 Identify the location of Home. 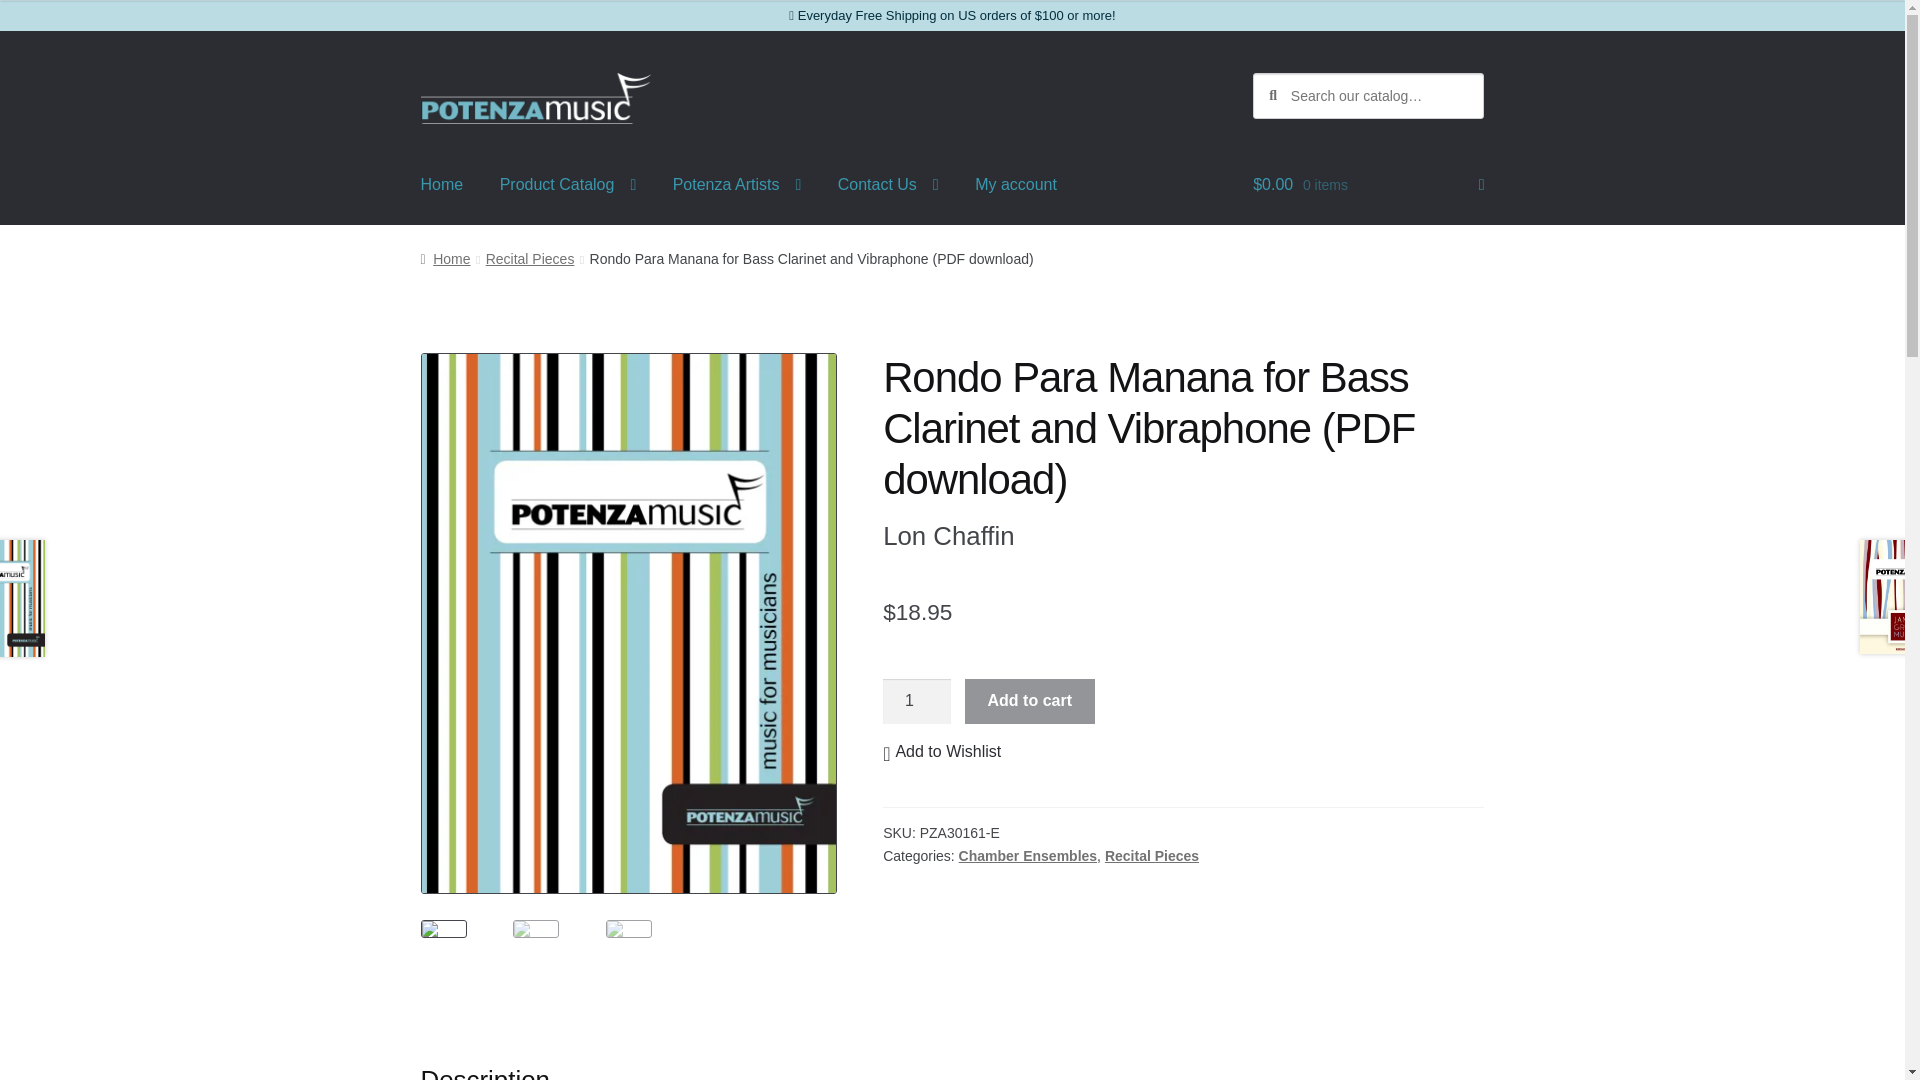
(445, 258).